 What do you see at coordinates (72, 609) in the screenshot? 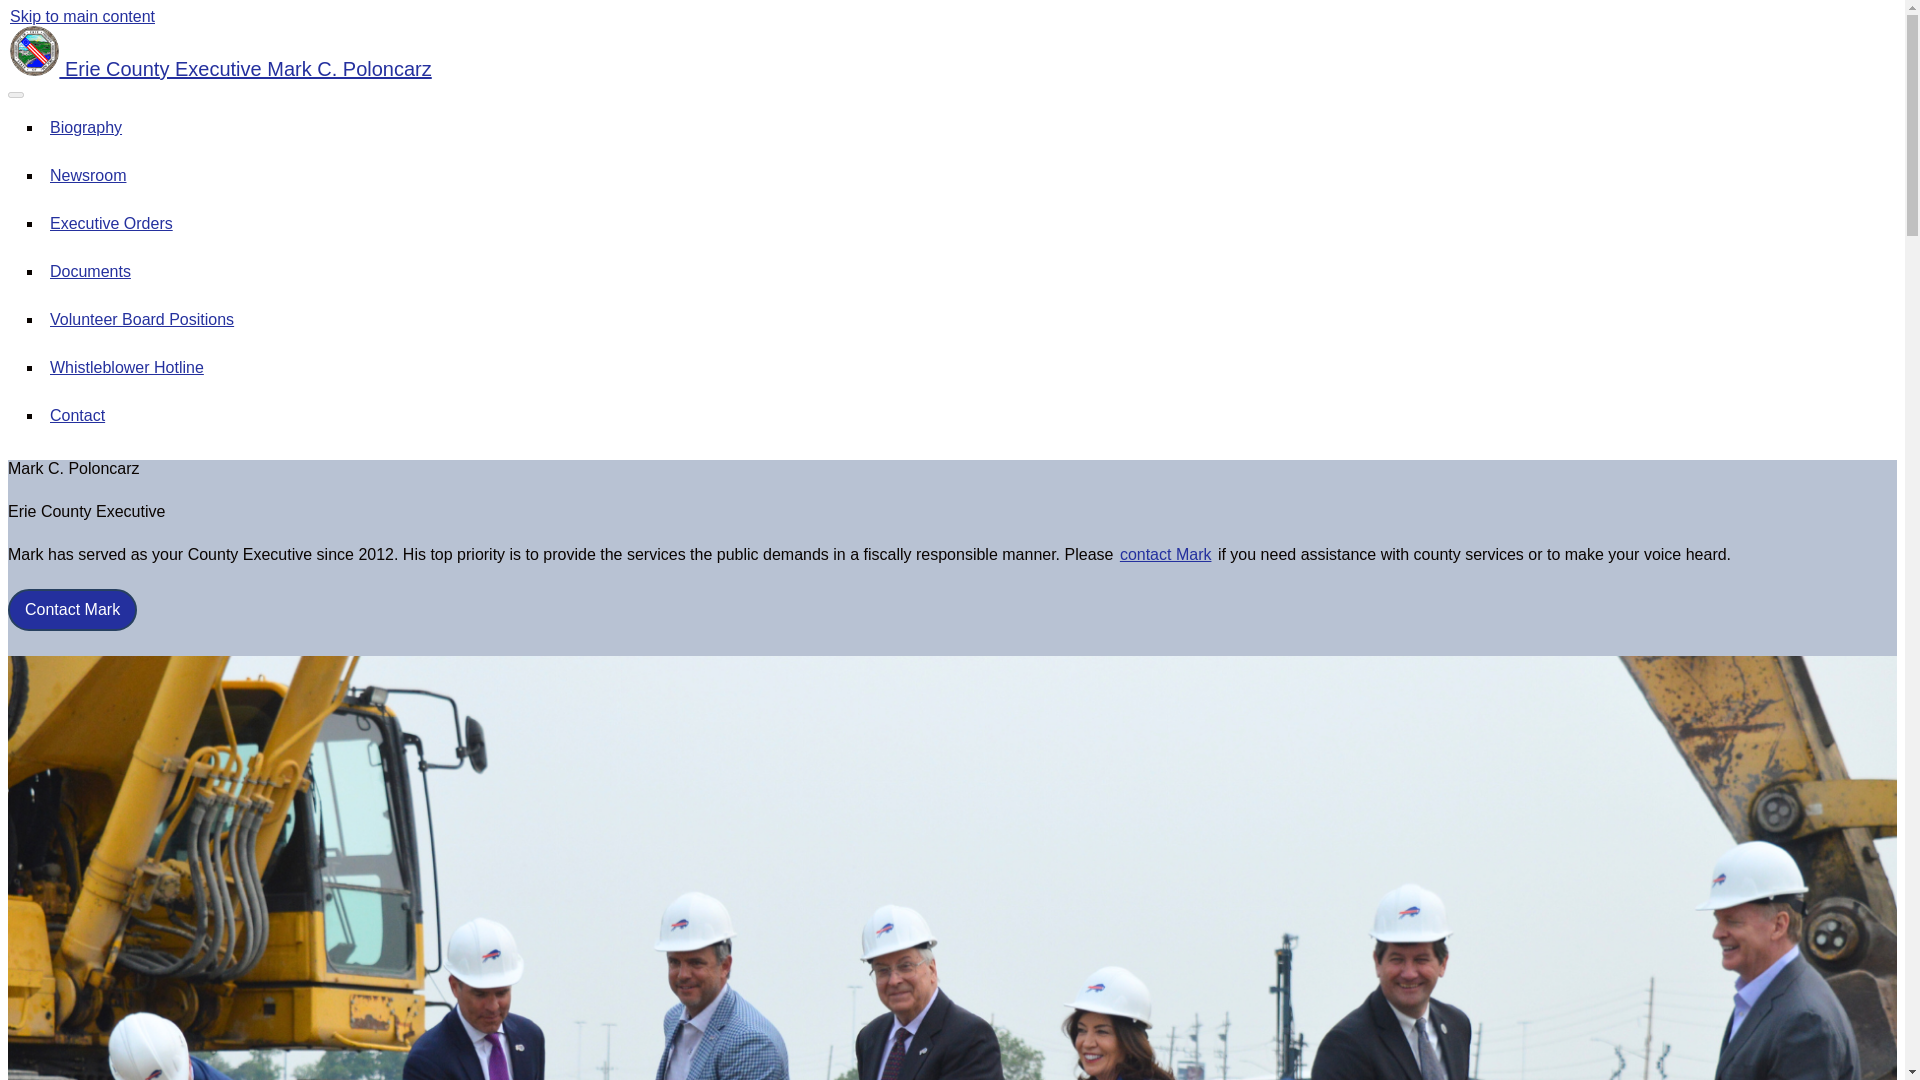
I see `Contact Mark` at bounding box center [72, 609].